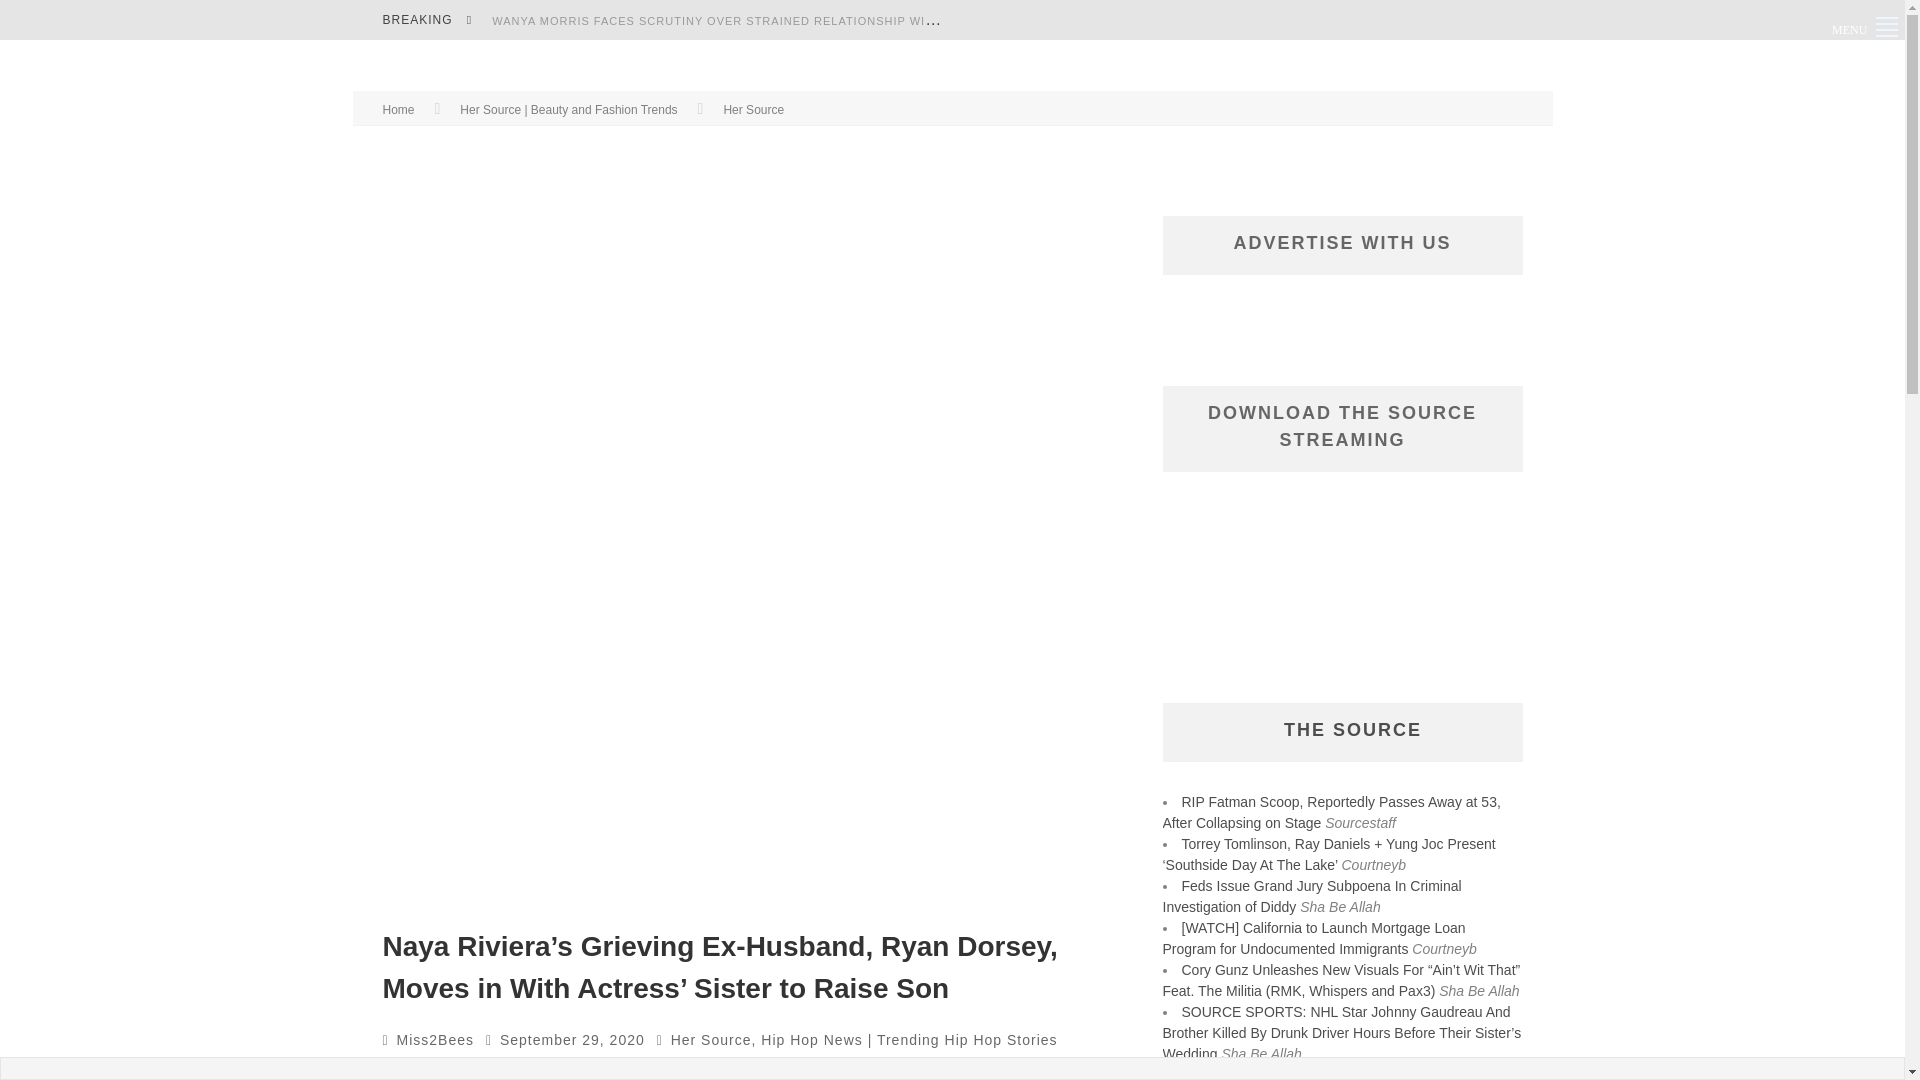 This screenshot has height=1080, width=1920. Describe the element at coordinates (711, 1040) in the screenshot. I see `Her Source` at that location.